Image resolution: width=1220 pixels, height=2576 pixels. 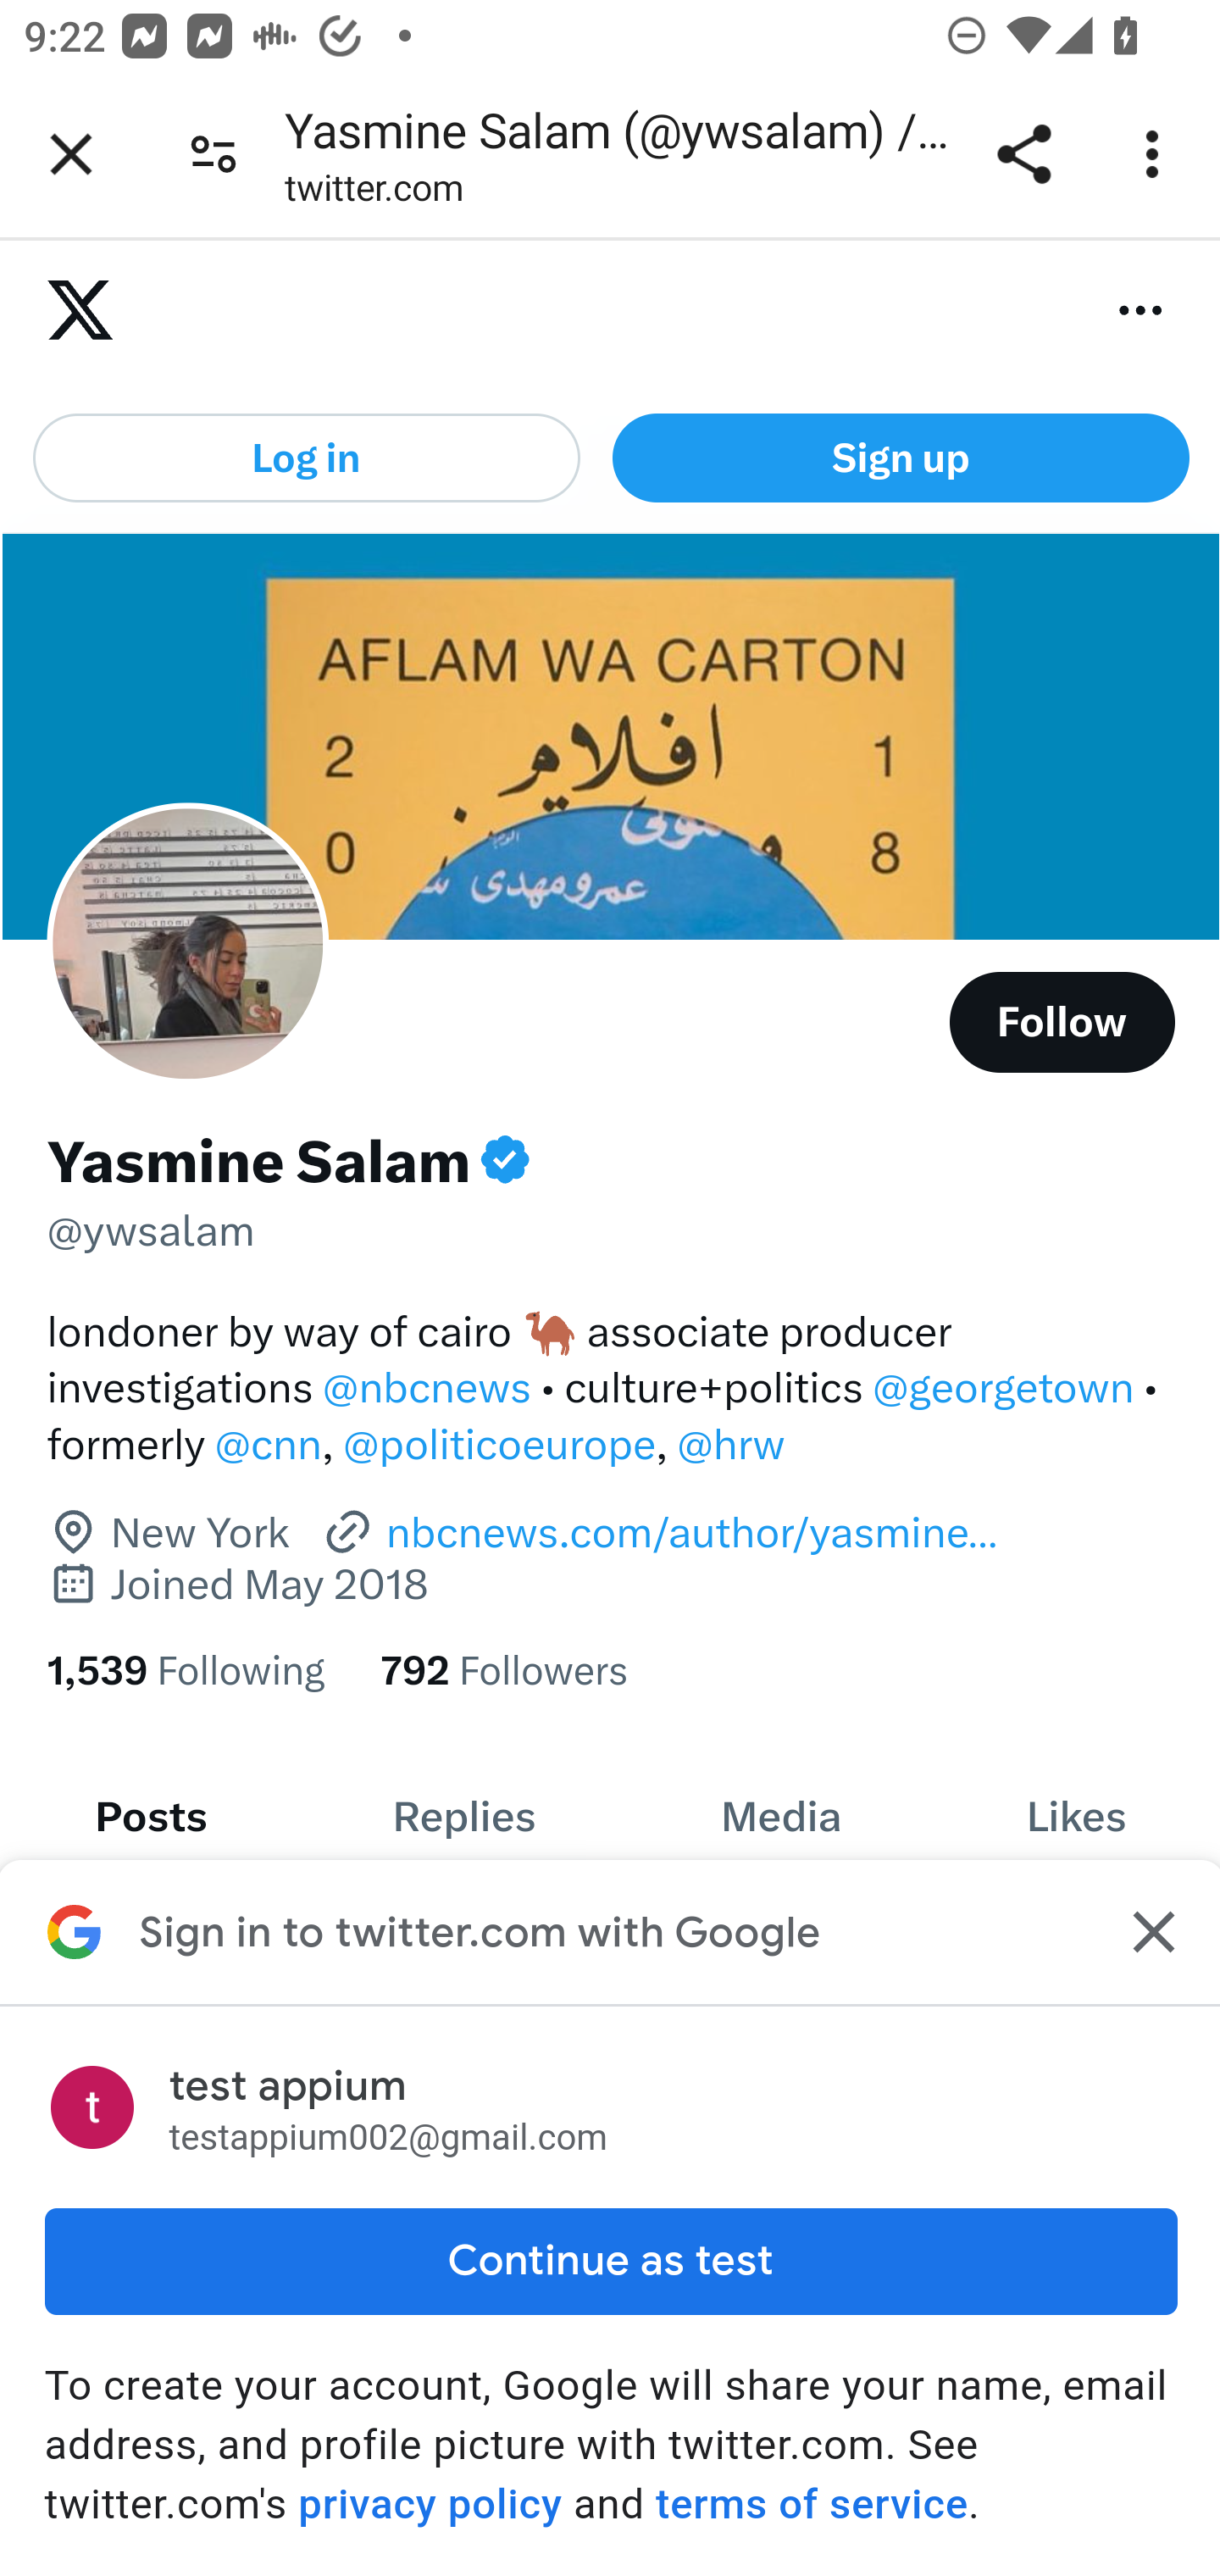 What do you see at coordinates (1150, 1932) in the screenshot?
I see `Close` at bounding box center [1150, 1932].